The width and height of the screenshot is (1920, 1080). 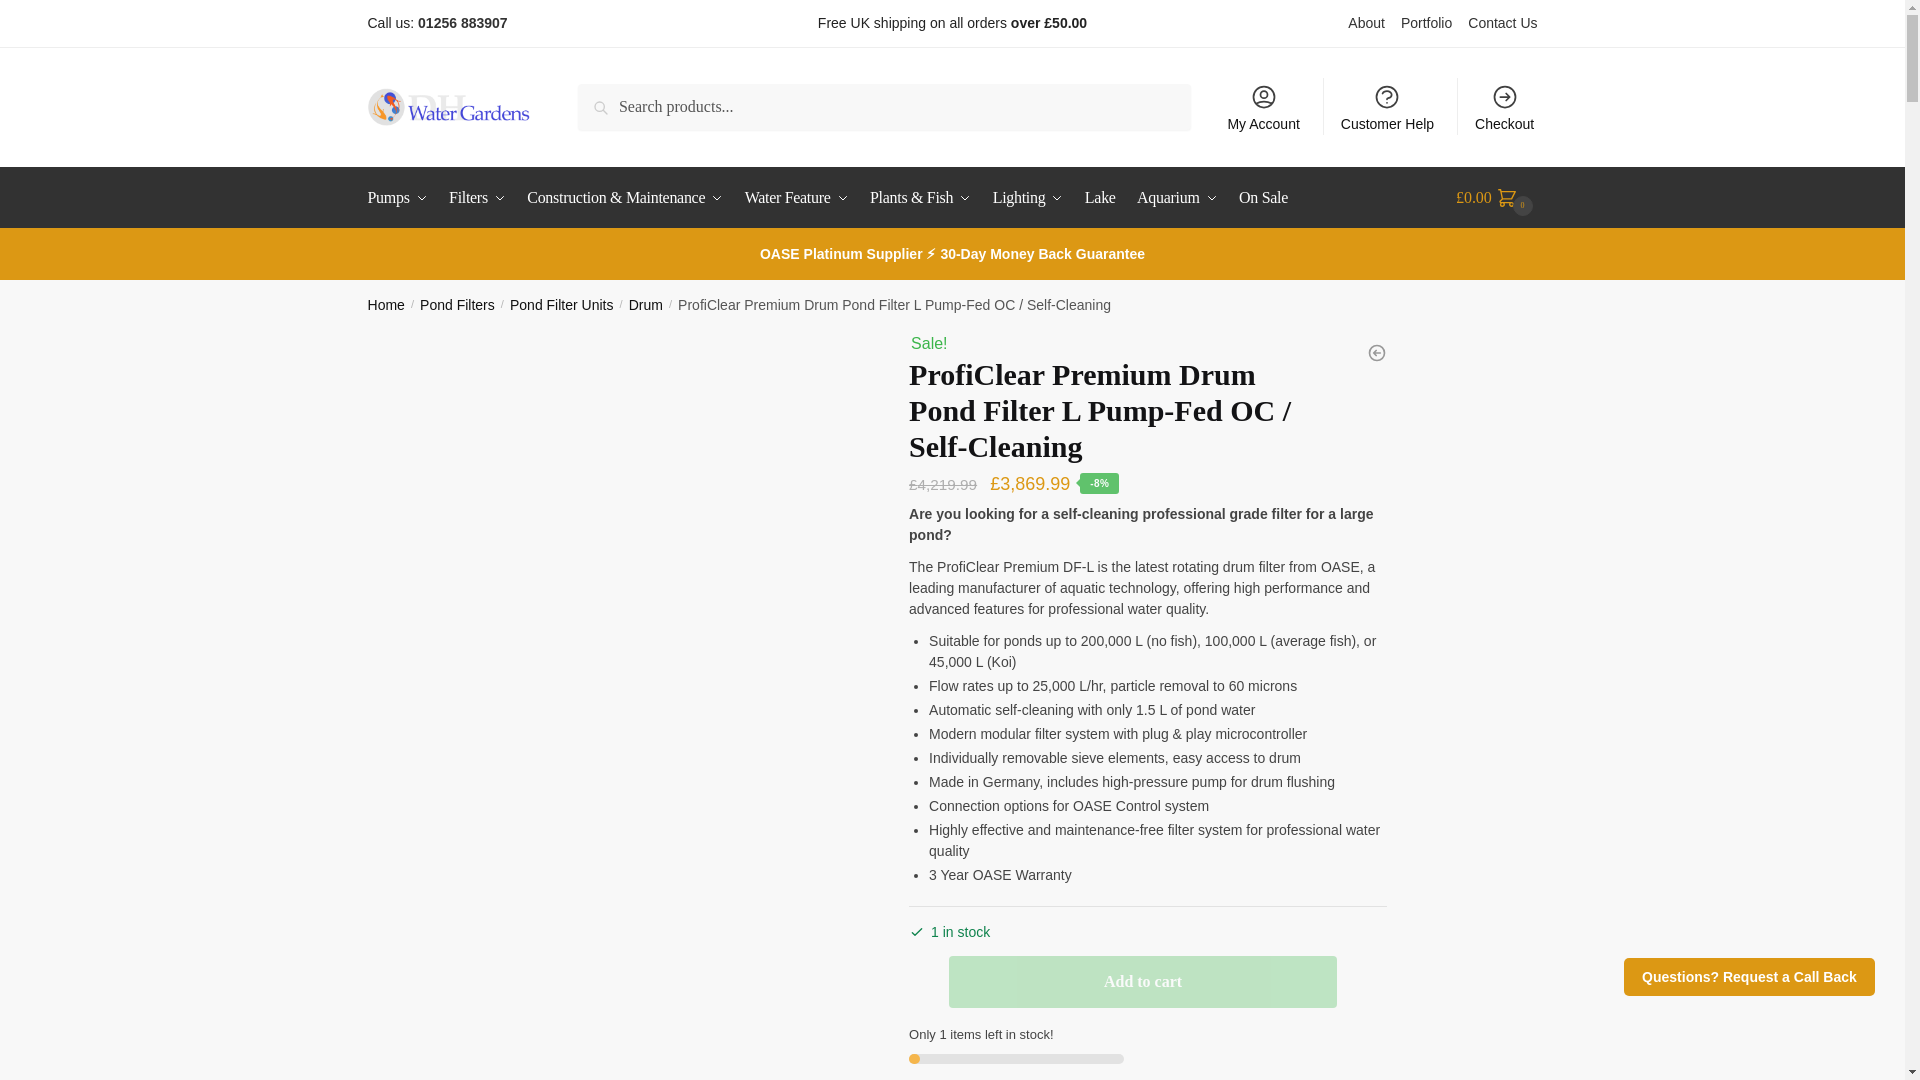 I want to click on Search, so click(x=624, y=106).